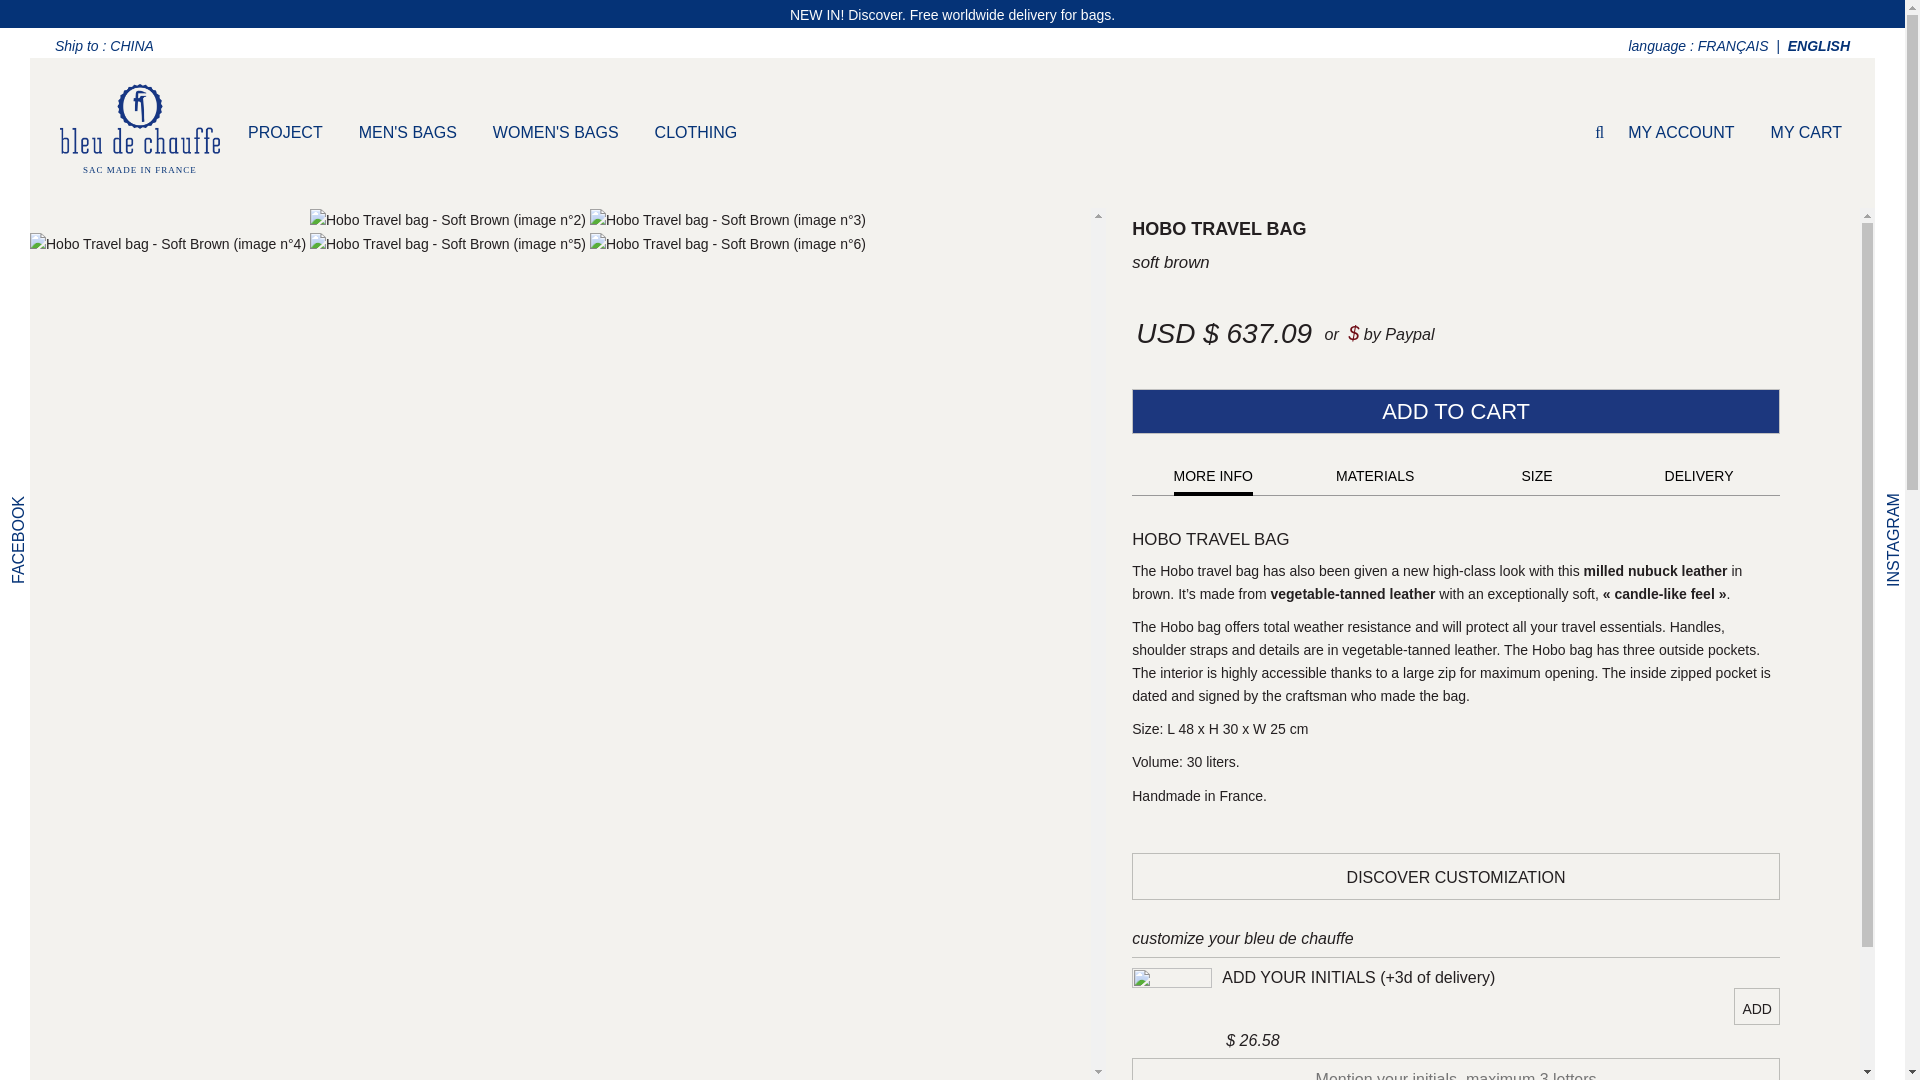  Describe the element at coordinates (952, 14) in the screenshot. I see `NEW IN! Discover. Free worldwide delivery for bags.` at that location.